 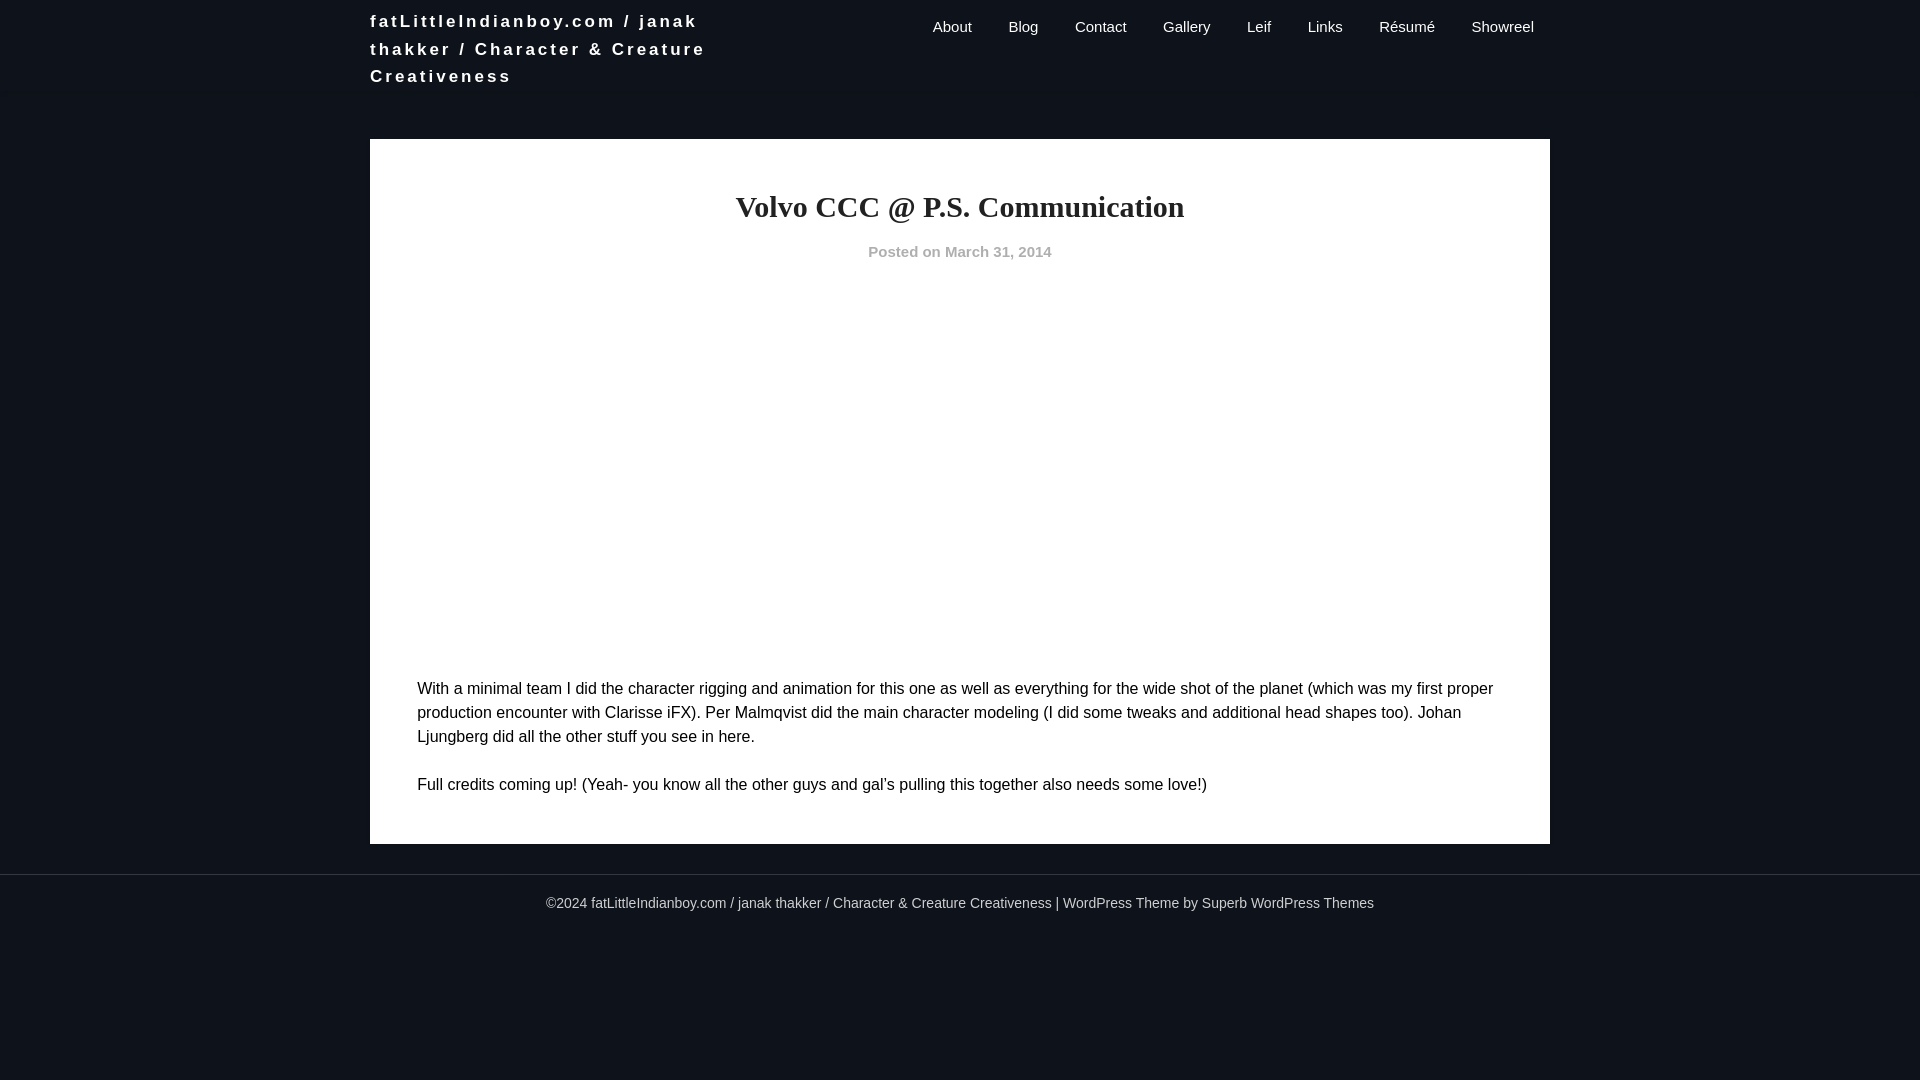 I want to click on Showreel, so click(x=1502, y=27).